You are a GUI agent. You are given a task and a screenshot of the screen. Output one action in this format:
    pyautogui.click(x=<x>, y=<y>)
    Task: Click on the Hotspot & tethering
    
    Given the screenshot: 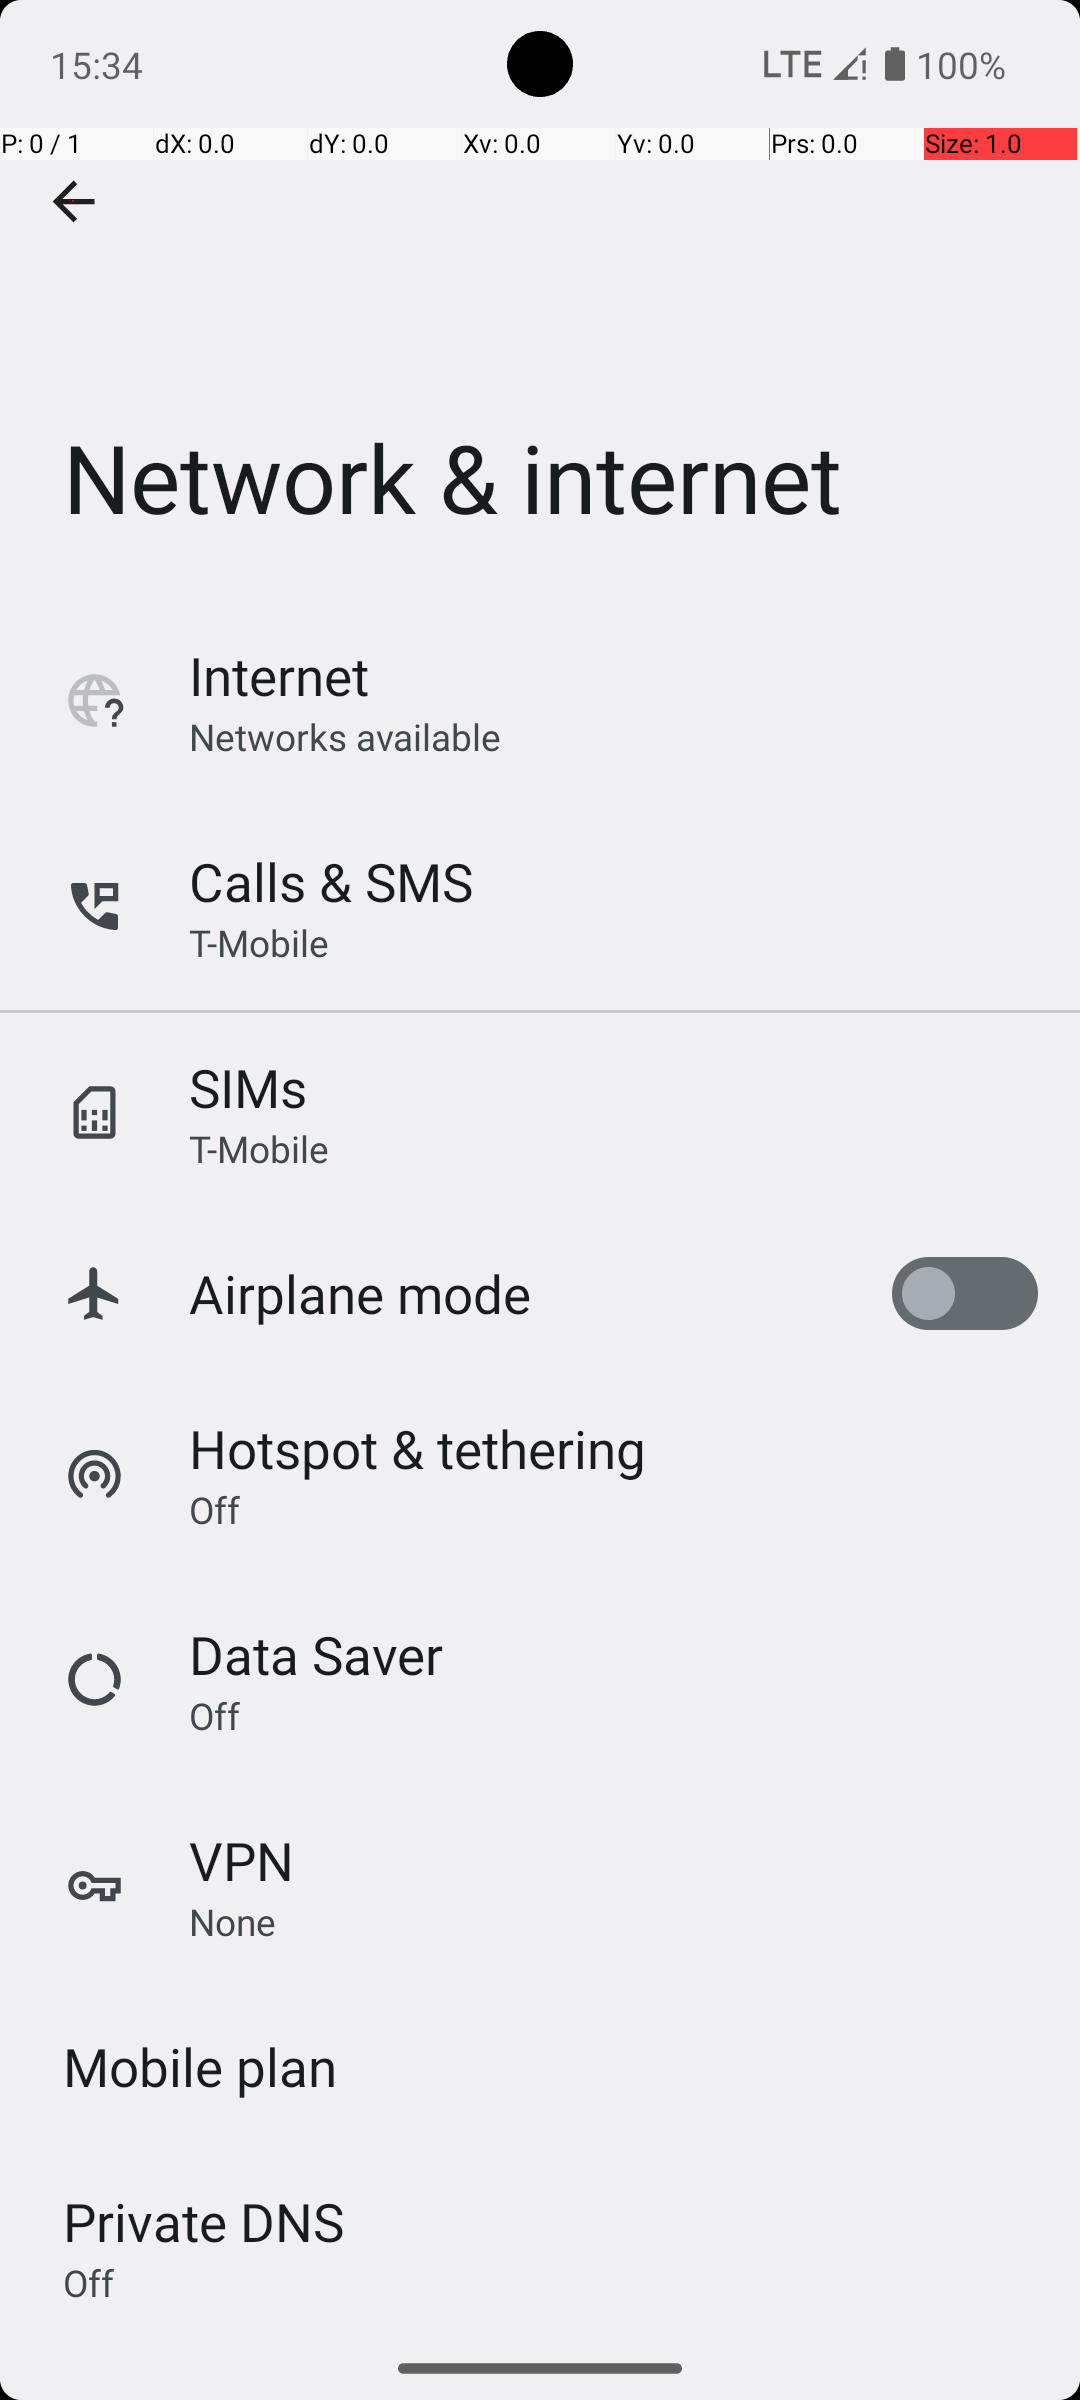 What is the action you would take?
    pyautogui.click(x=418, y=1448)
    